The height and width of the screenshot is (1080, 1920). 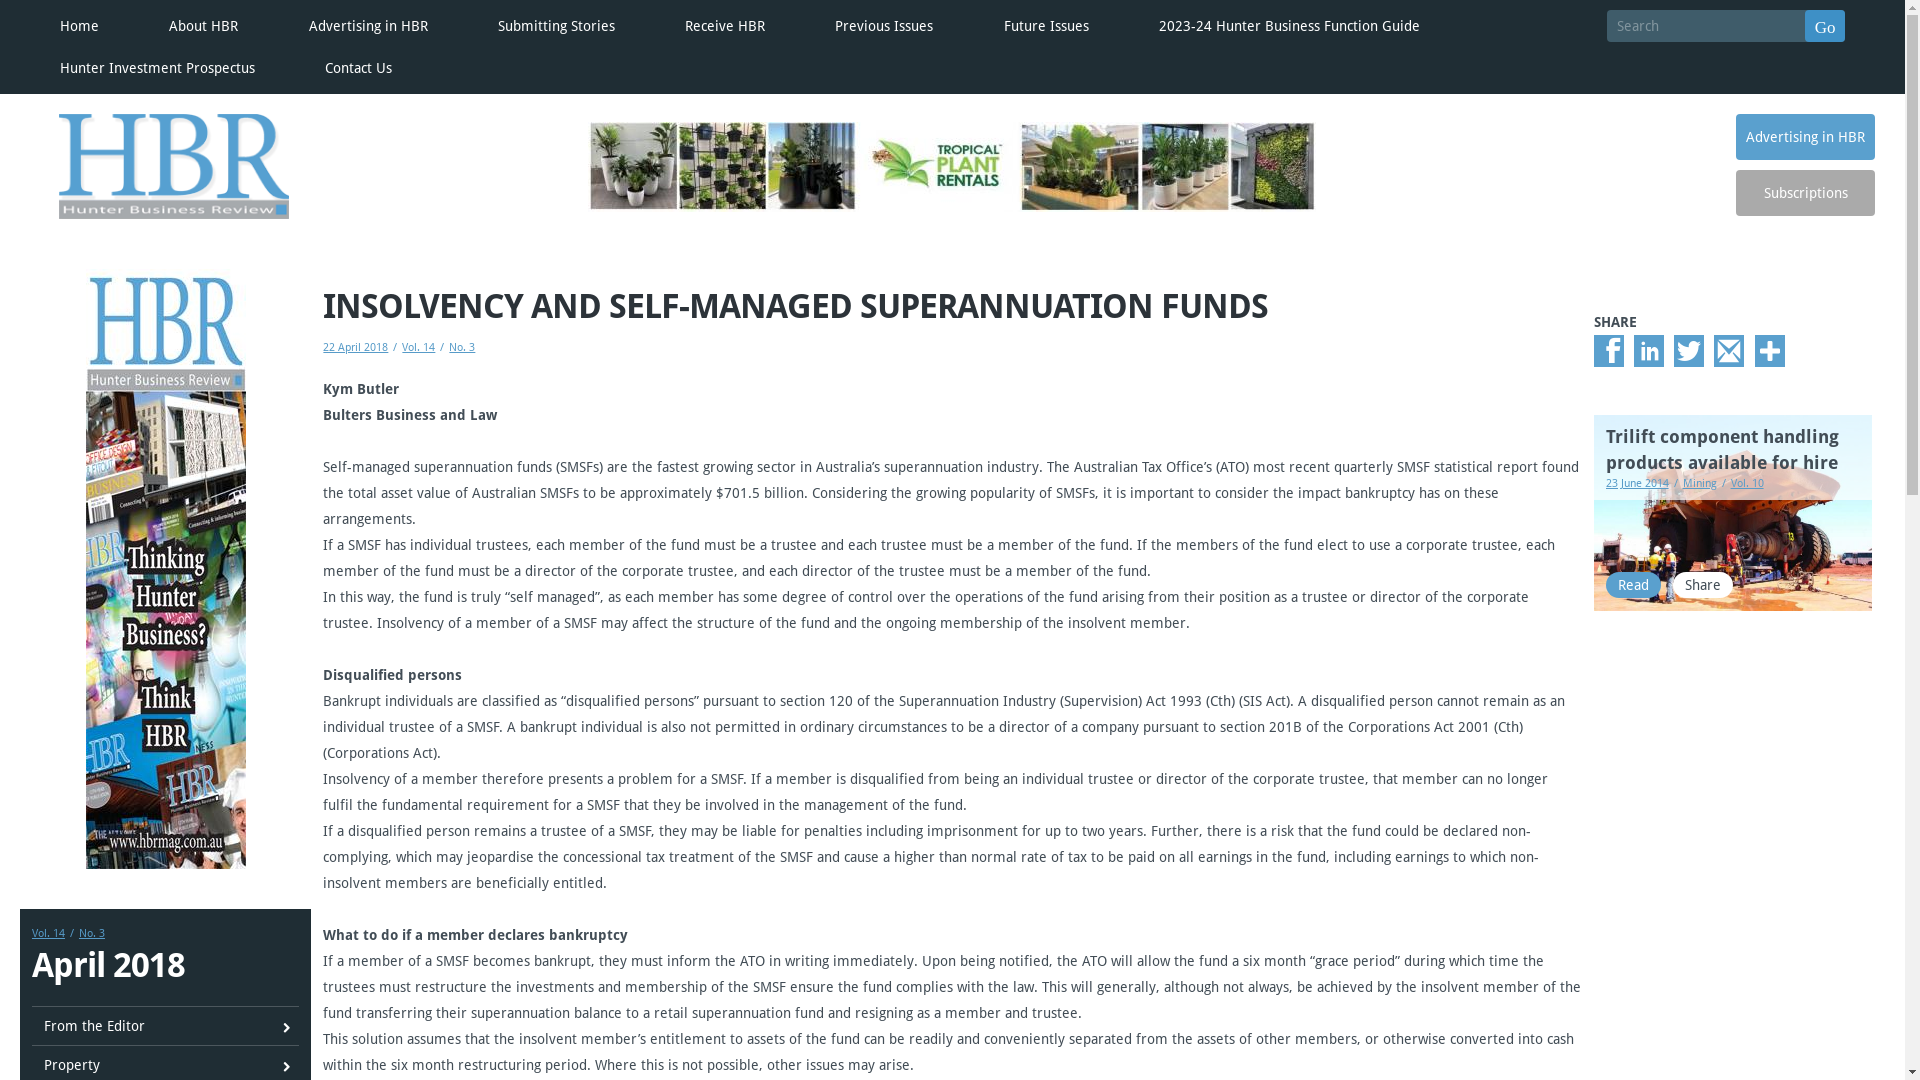 What do you see at coordinates (1806, 137) in the screenshot?
I see `Advertising in HBR` at bounding box center [1806, 137].